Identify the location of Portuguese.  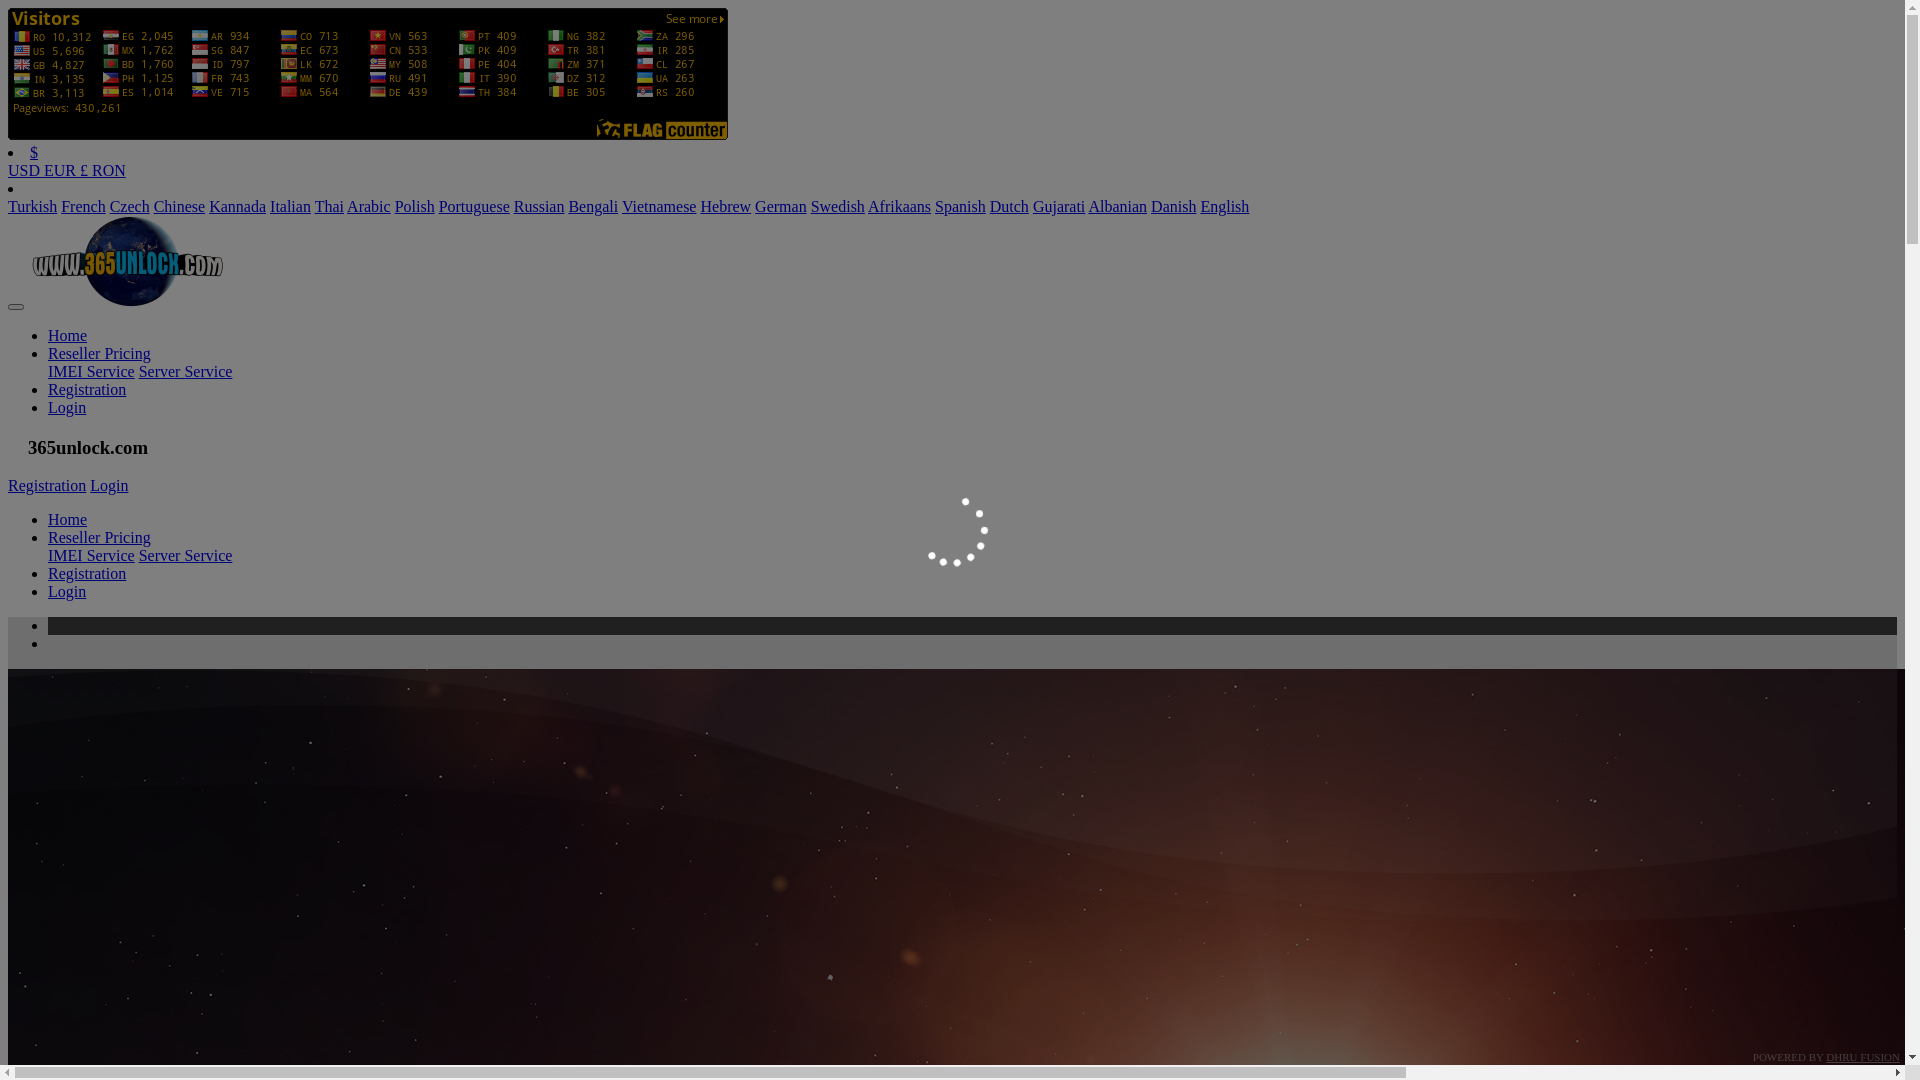
(474, 206).